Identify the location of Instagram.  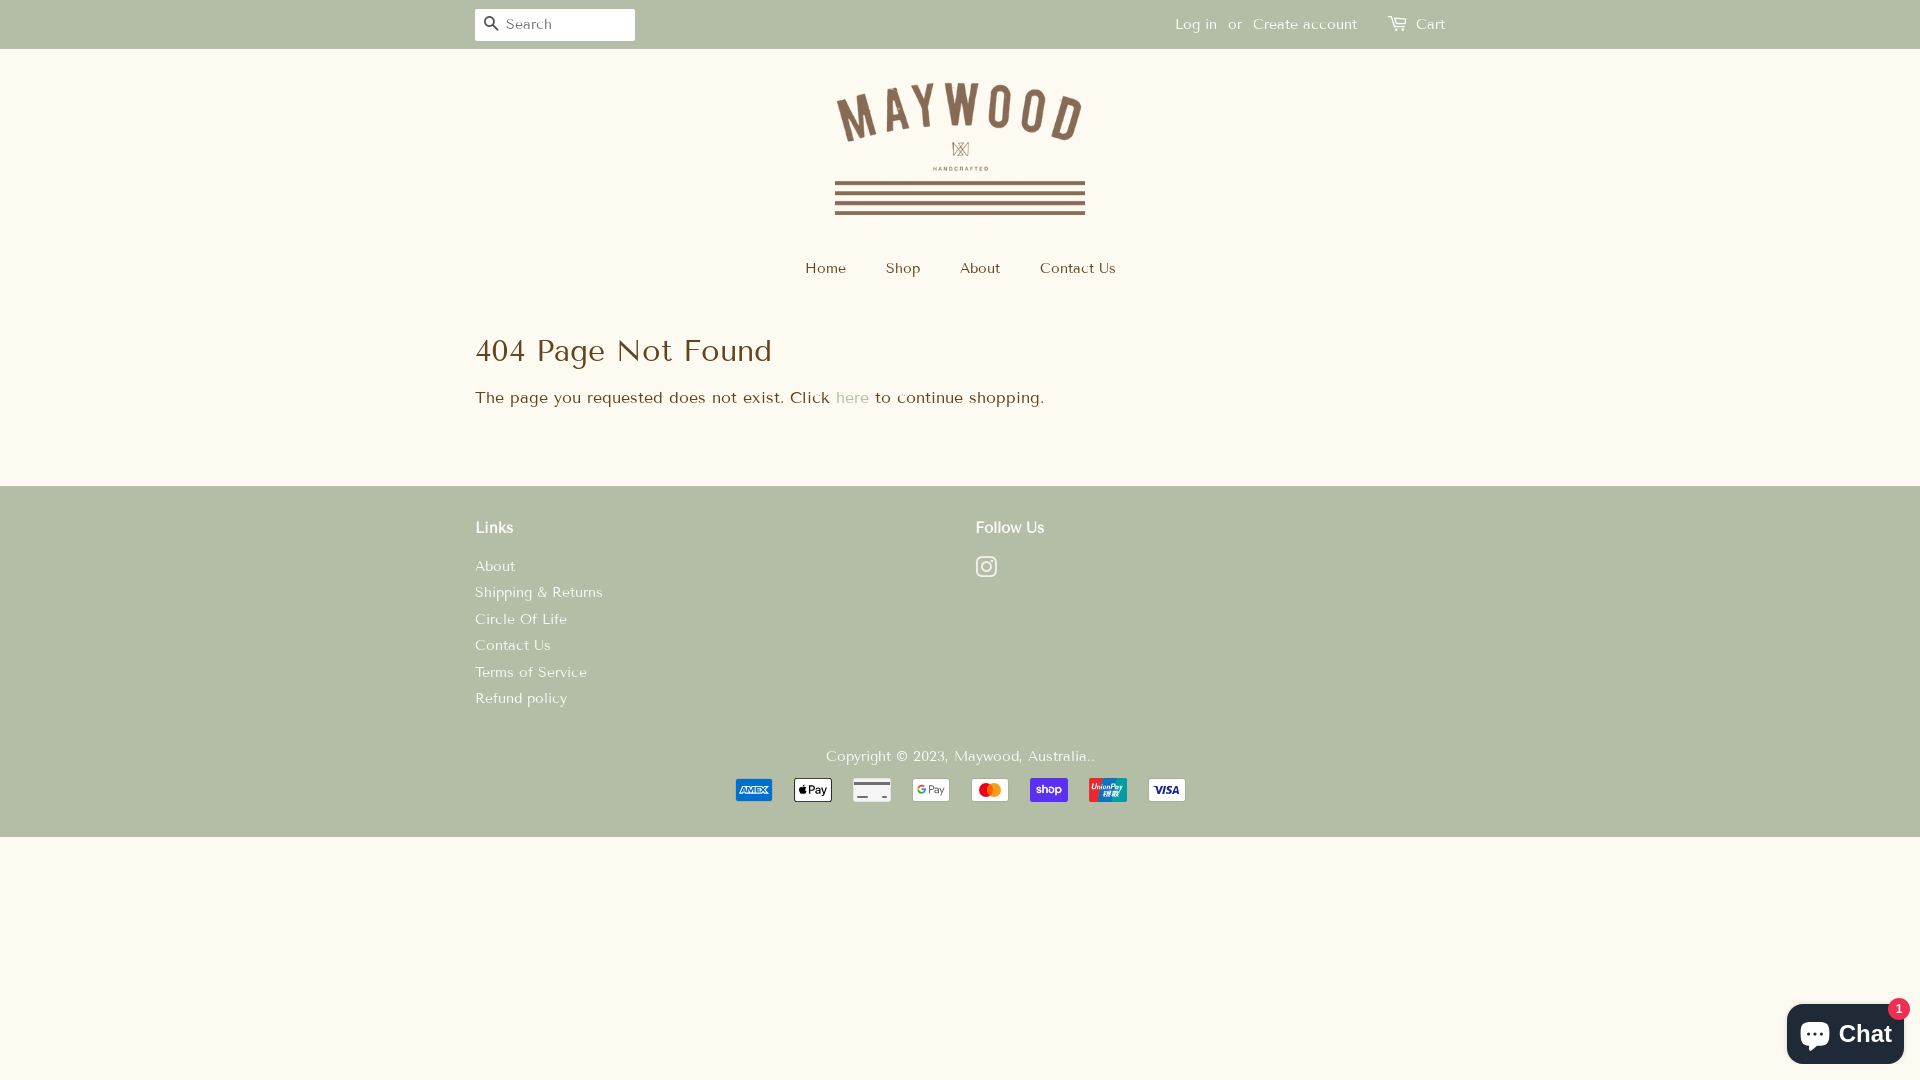
(986, 572).